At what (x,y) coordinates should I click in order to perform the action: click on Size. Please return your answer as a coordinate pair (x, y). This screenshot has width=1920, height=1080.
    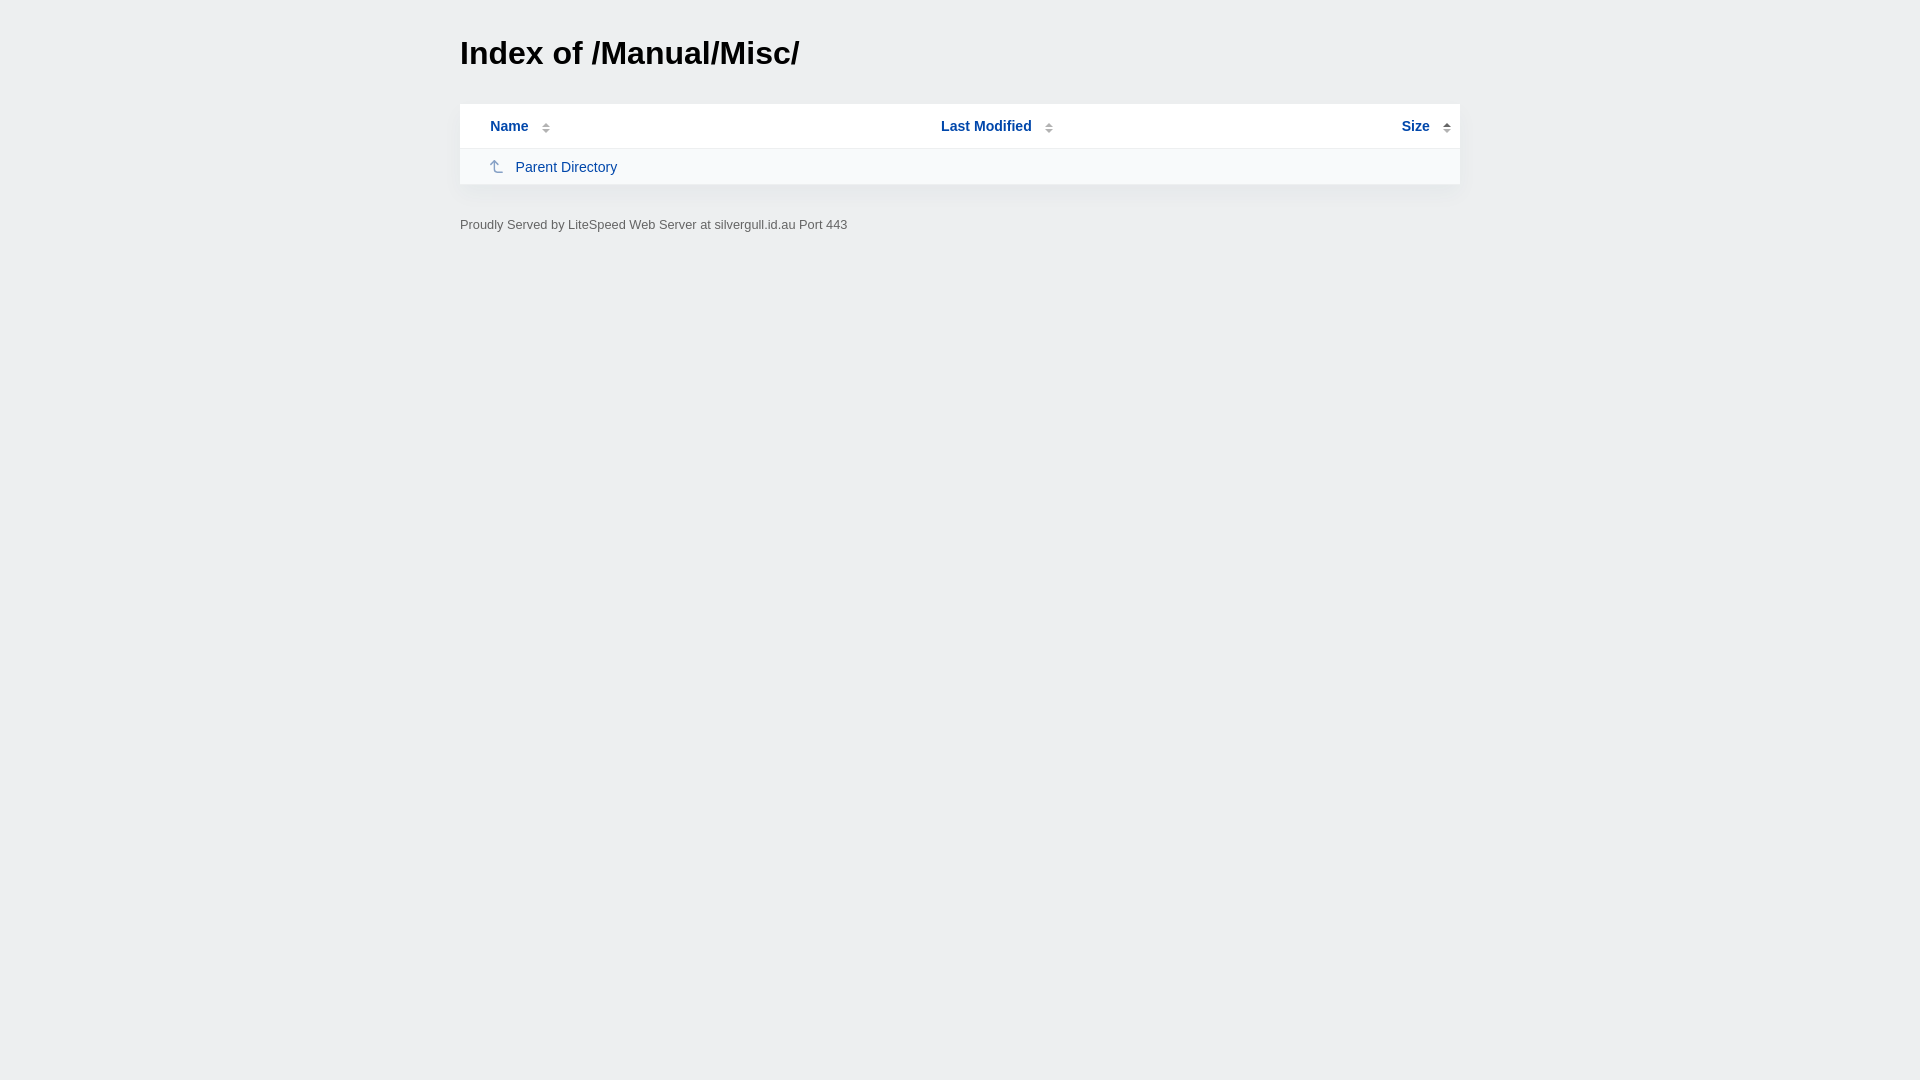
    Looking at the image, I should click on (1426, 126).